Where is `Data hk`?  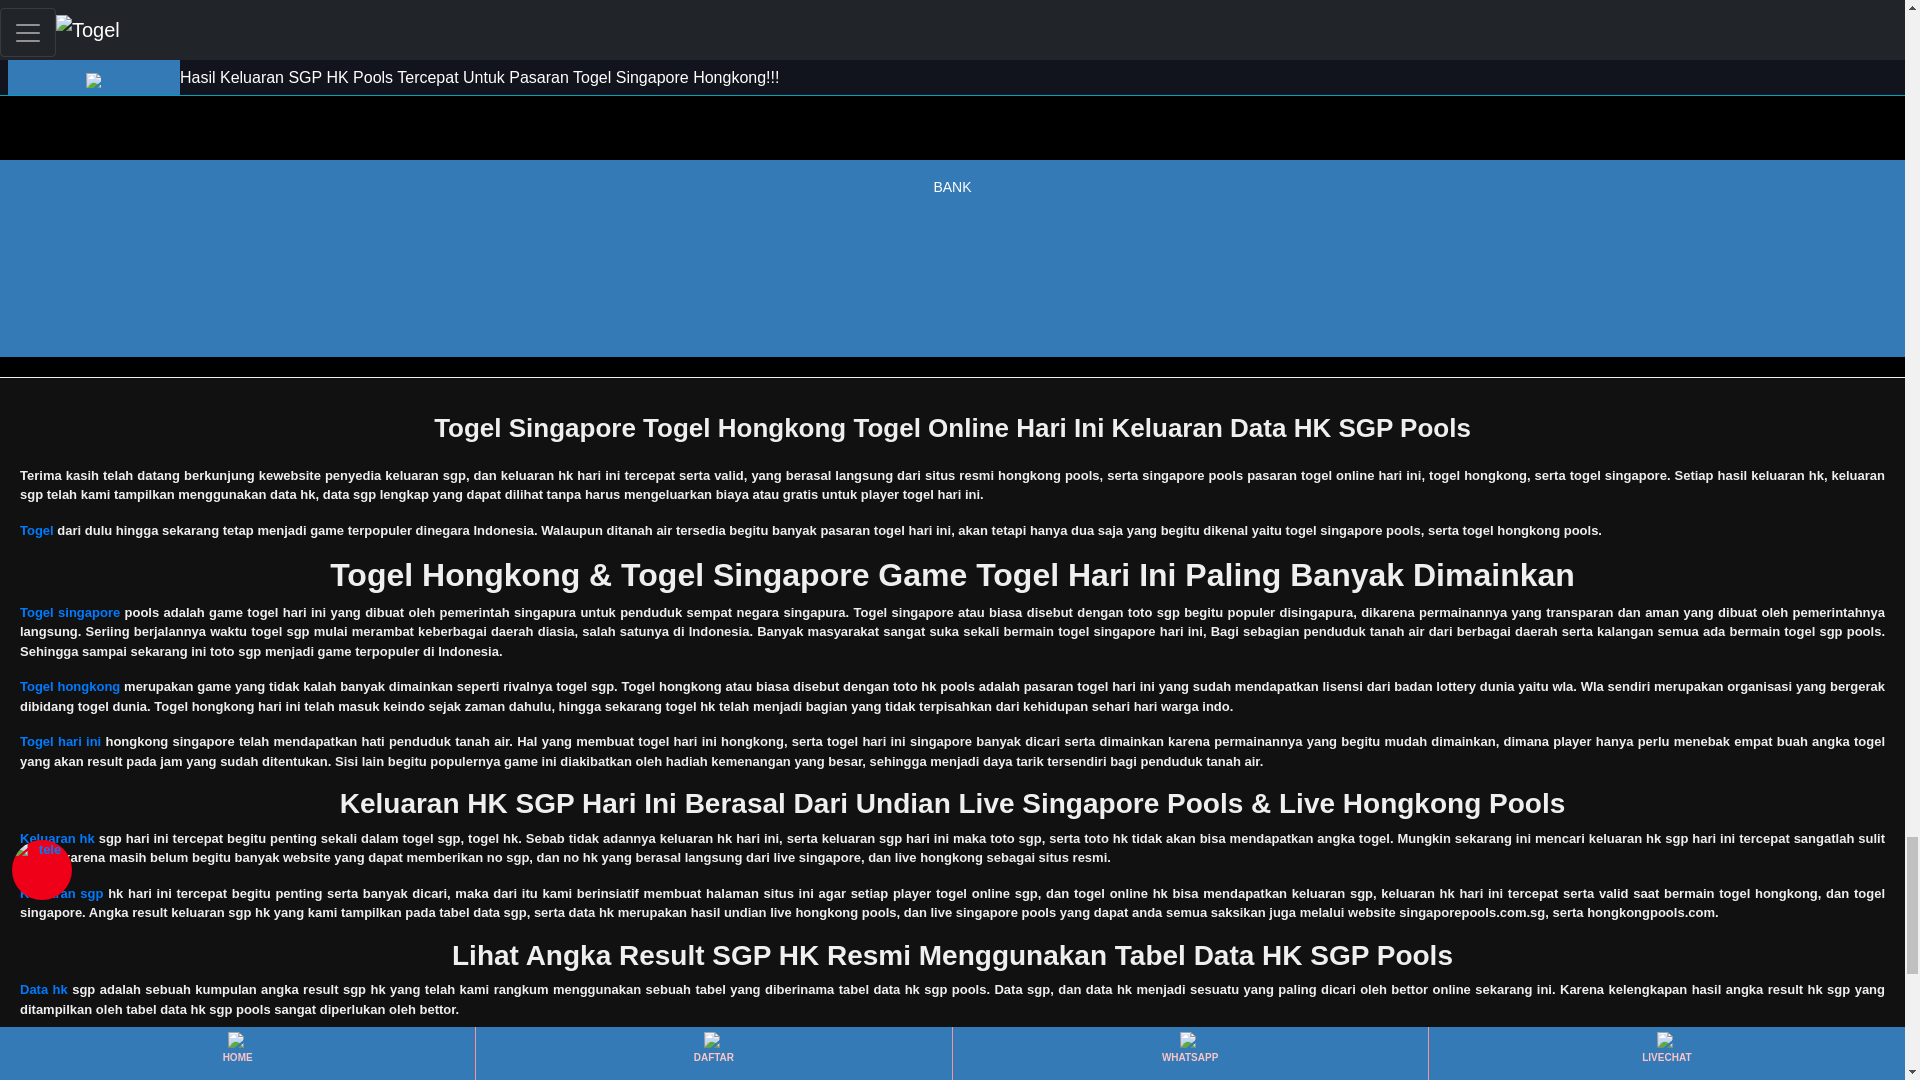 Data hk is located at coordinates (43, 988).